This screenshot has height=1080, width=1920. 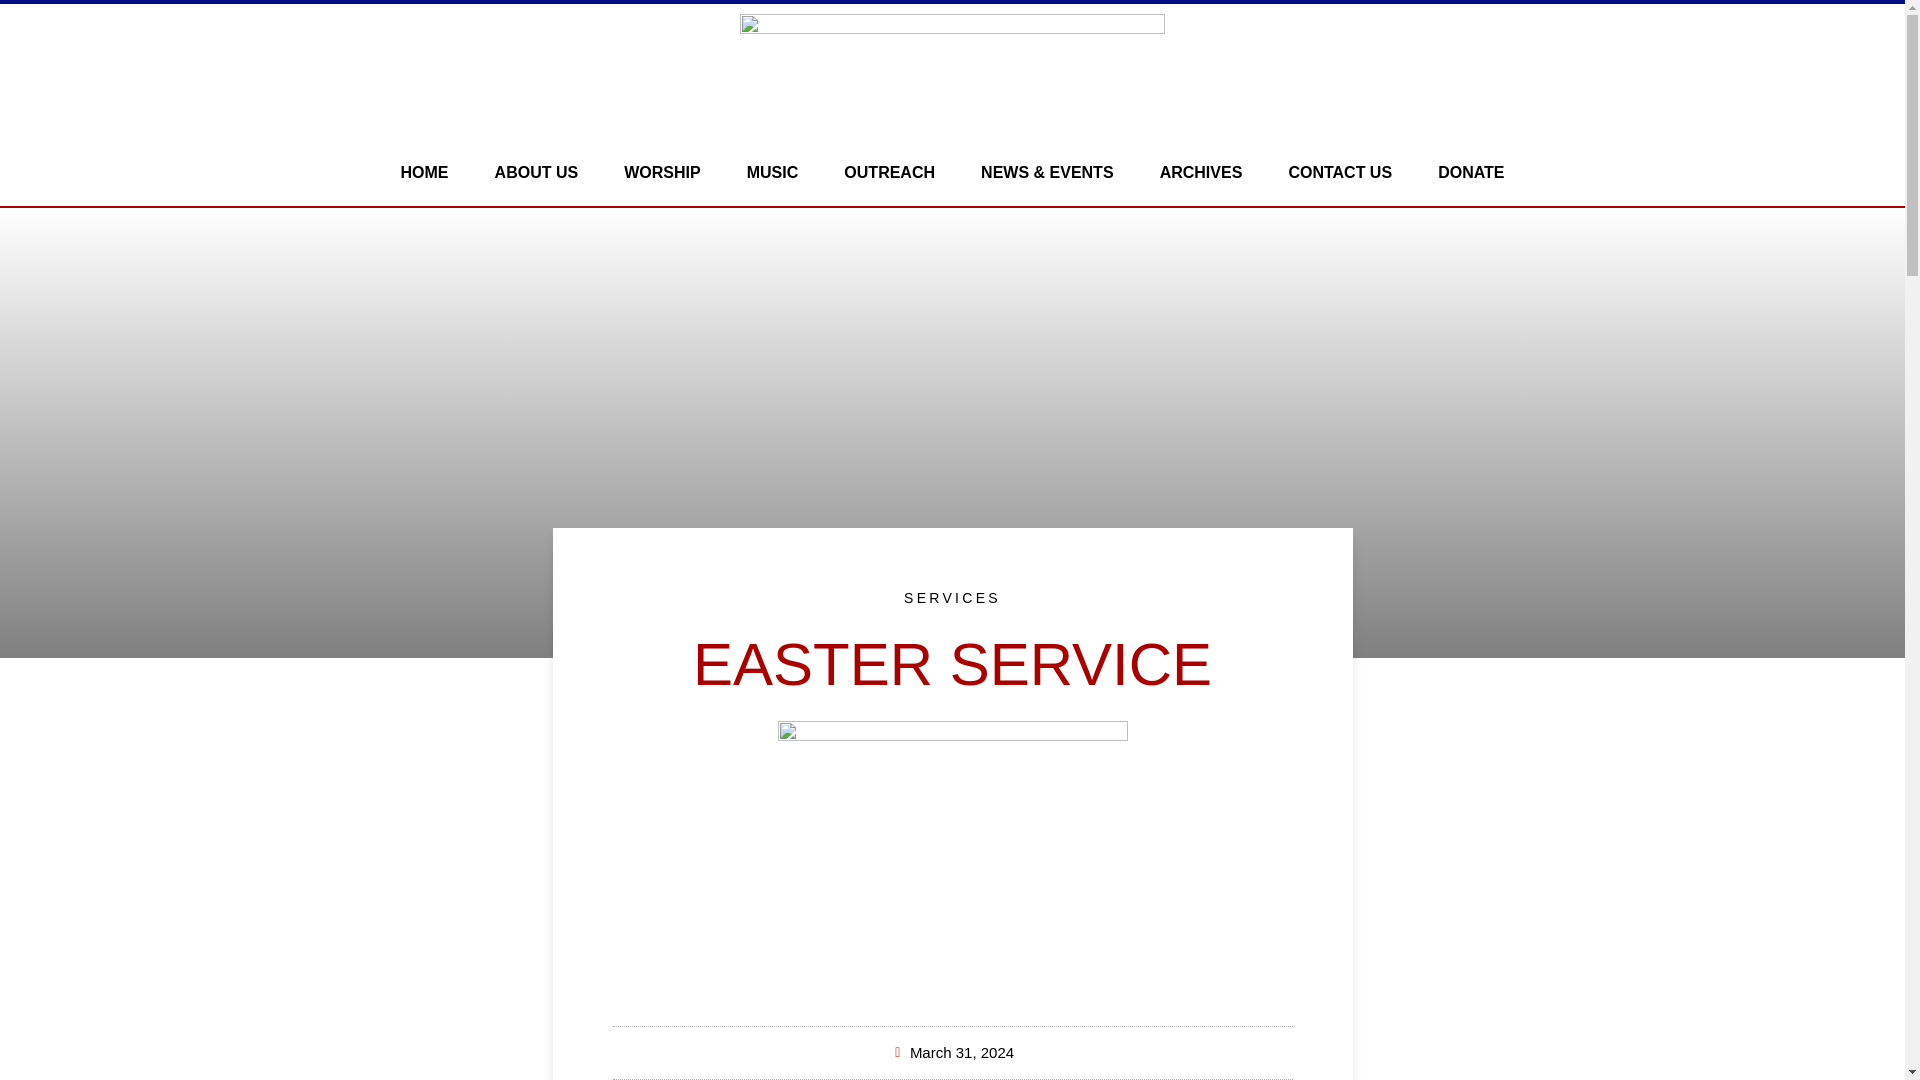 I want to click on WORSHIP, so click(x=662, y=172).